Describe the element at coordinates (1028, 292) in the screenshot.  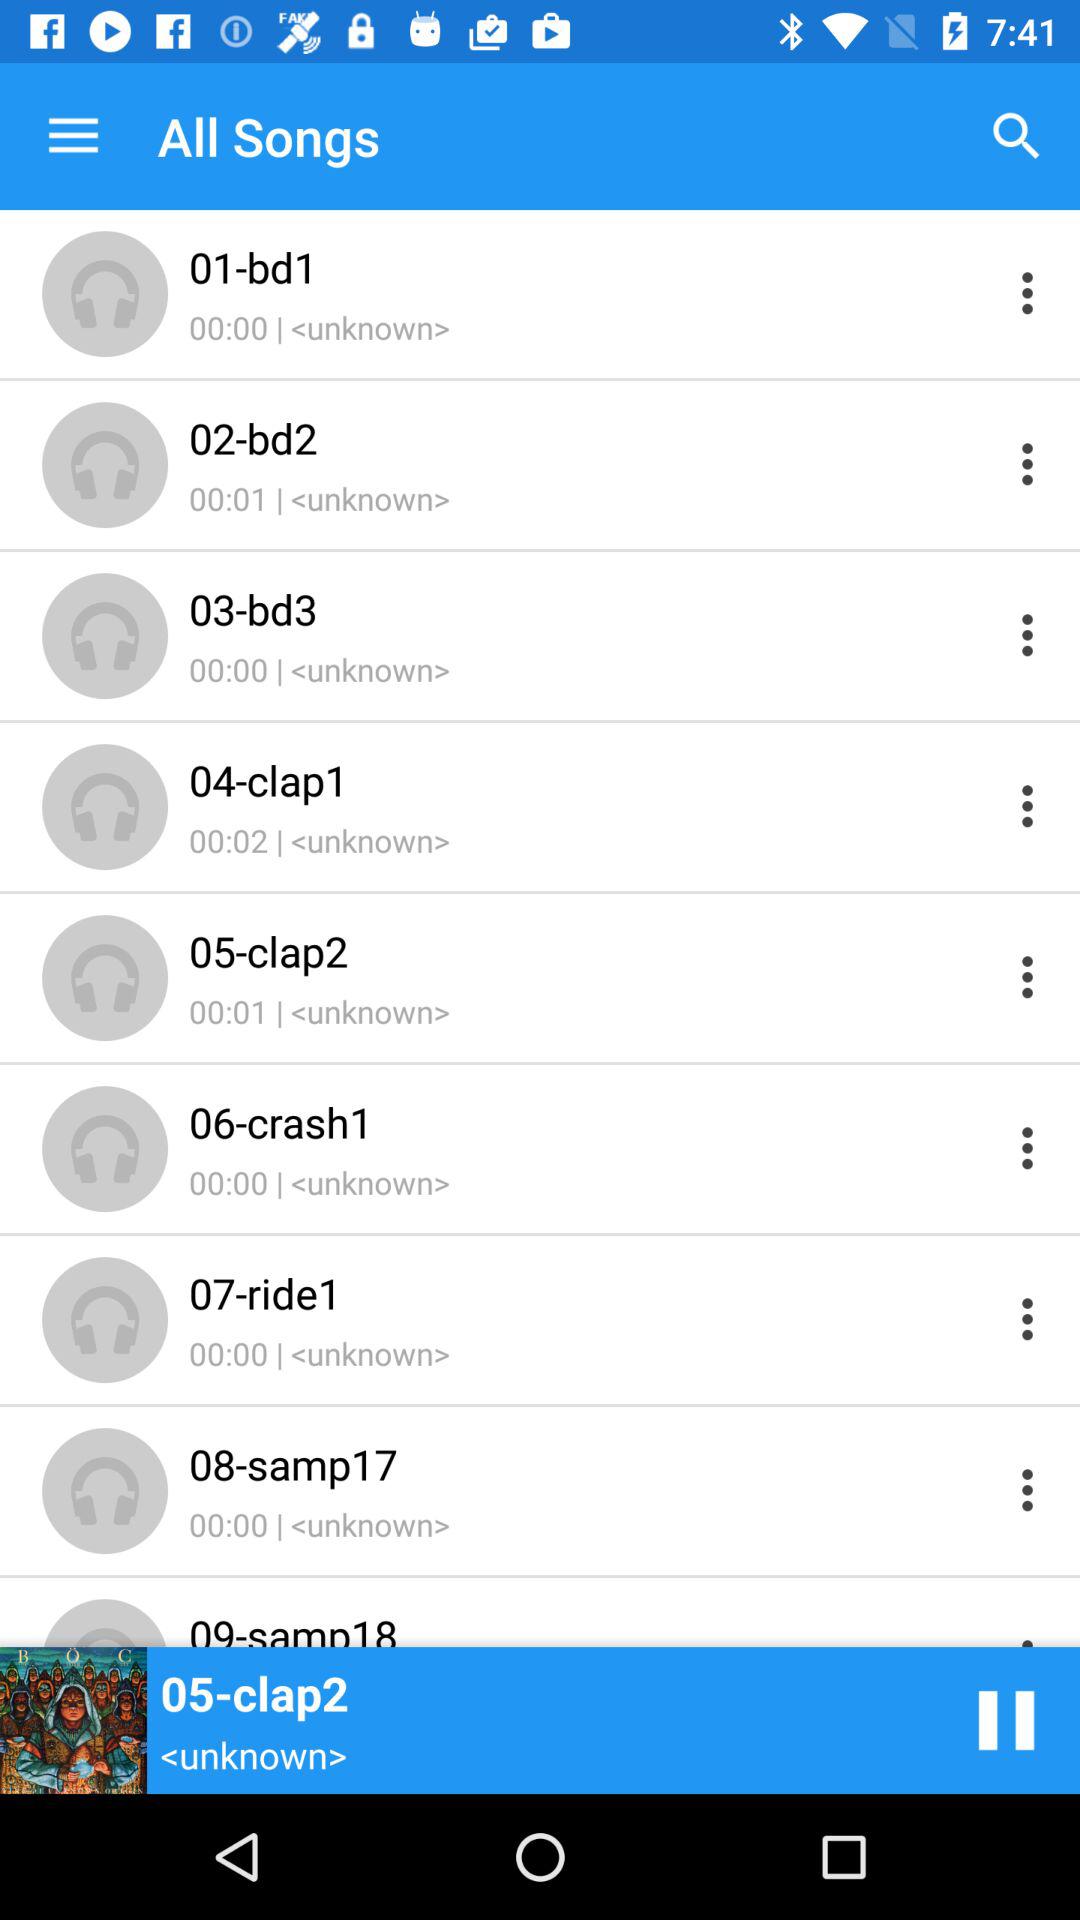
I see `open options` at that location.